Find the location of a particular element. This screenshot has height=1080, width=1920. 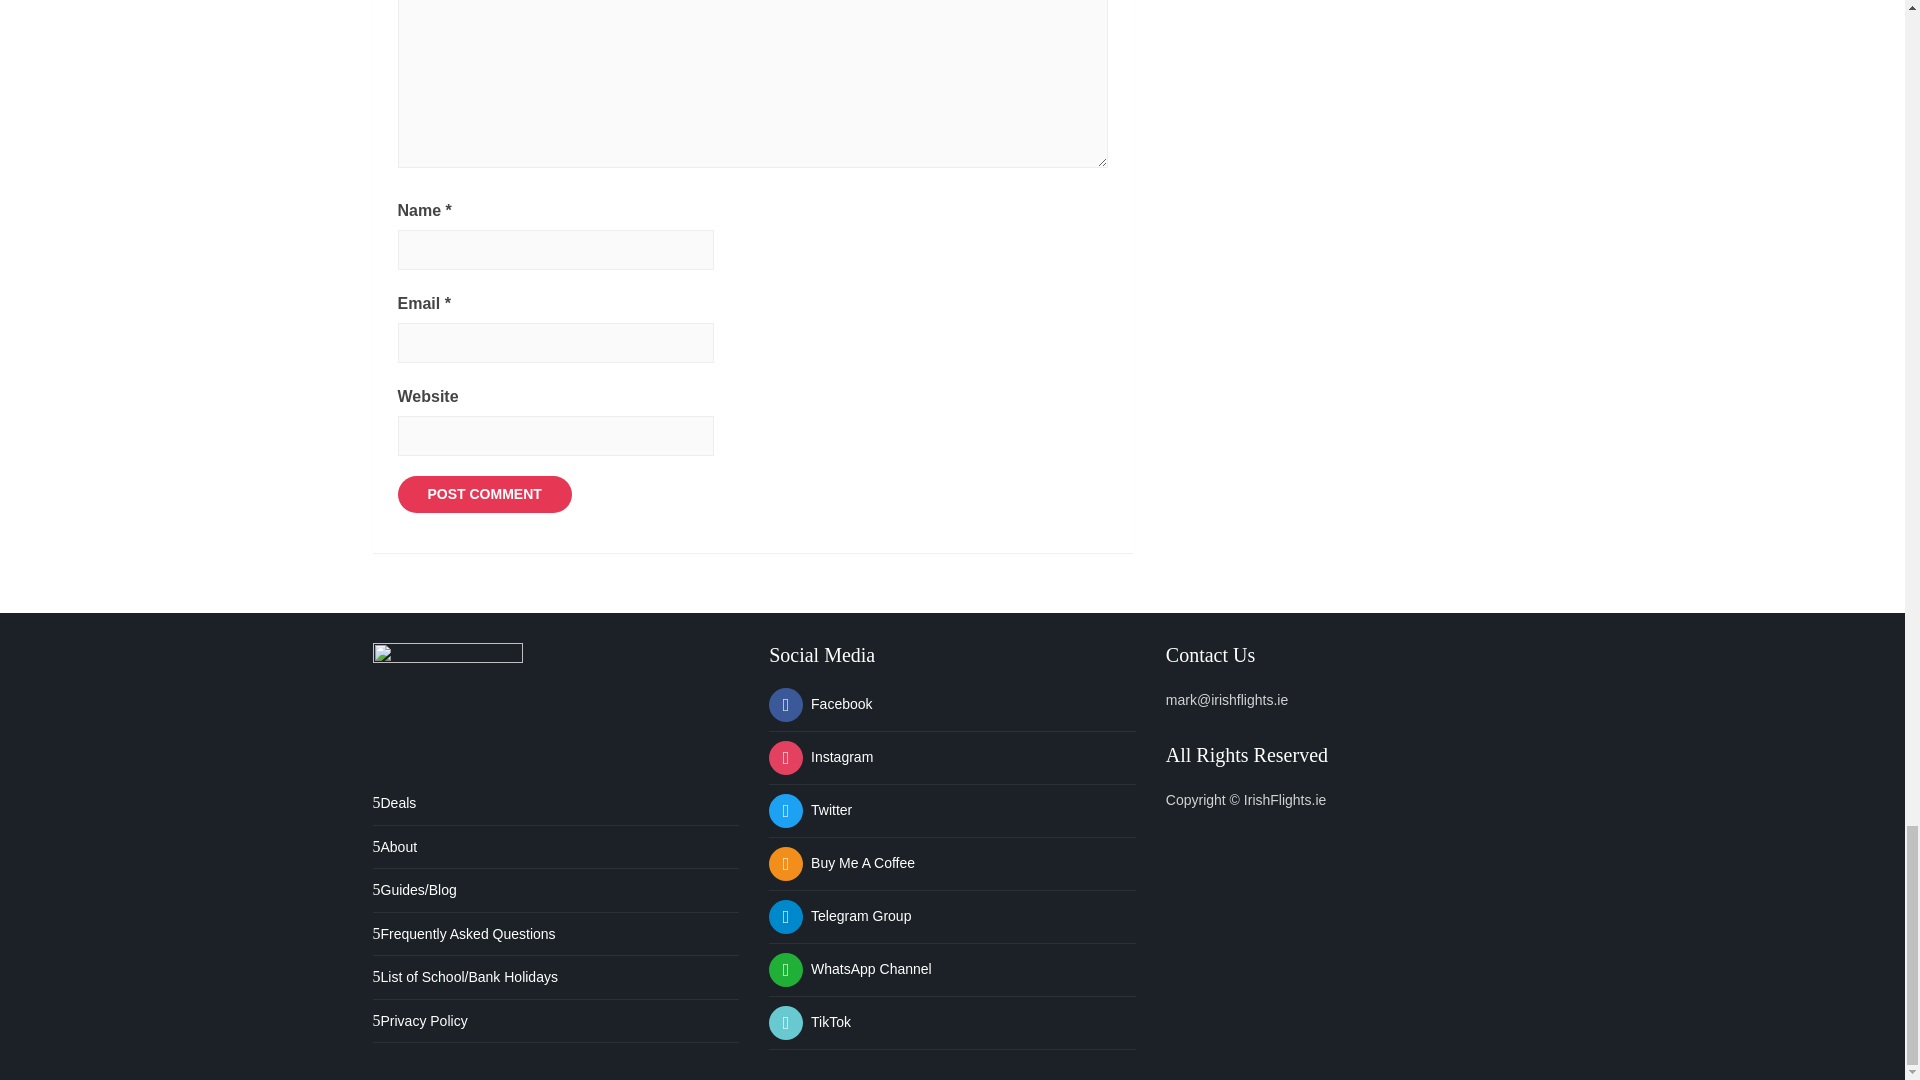

WhatsApp Channel is located at coordinates (850, 969).